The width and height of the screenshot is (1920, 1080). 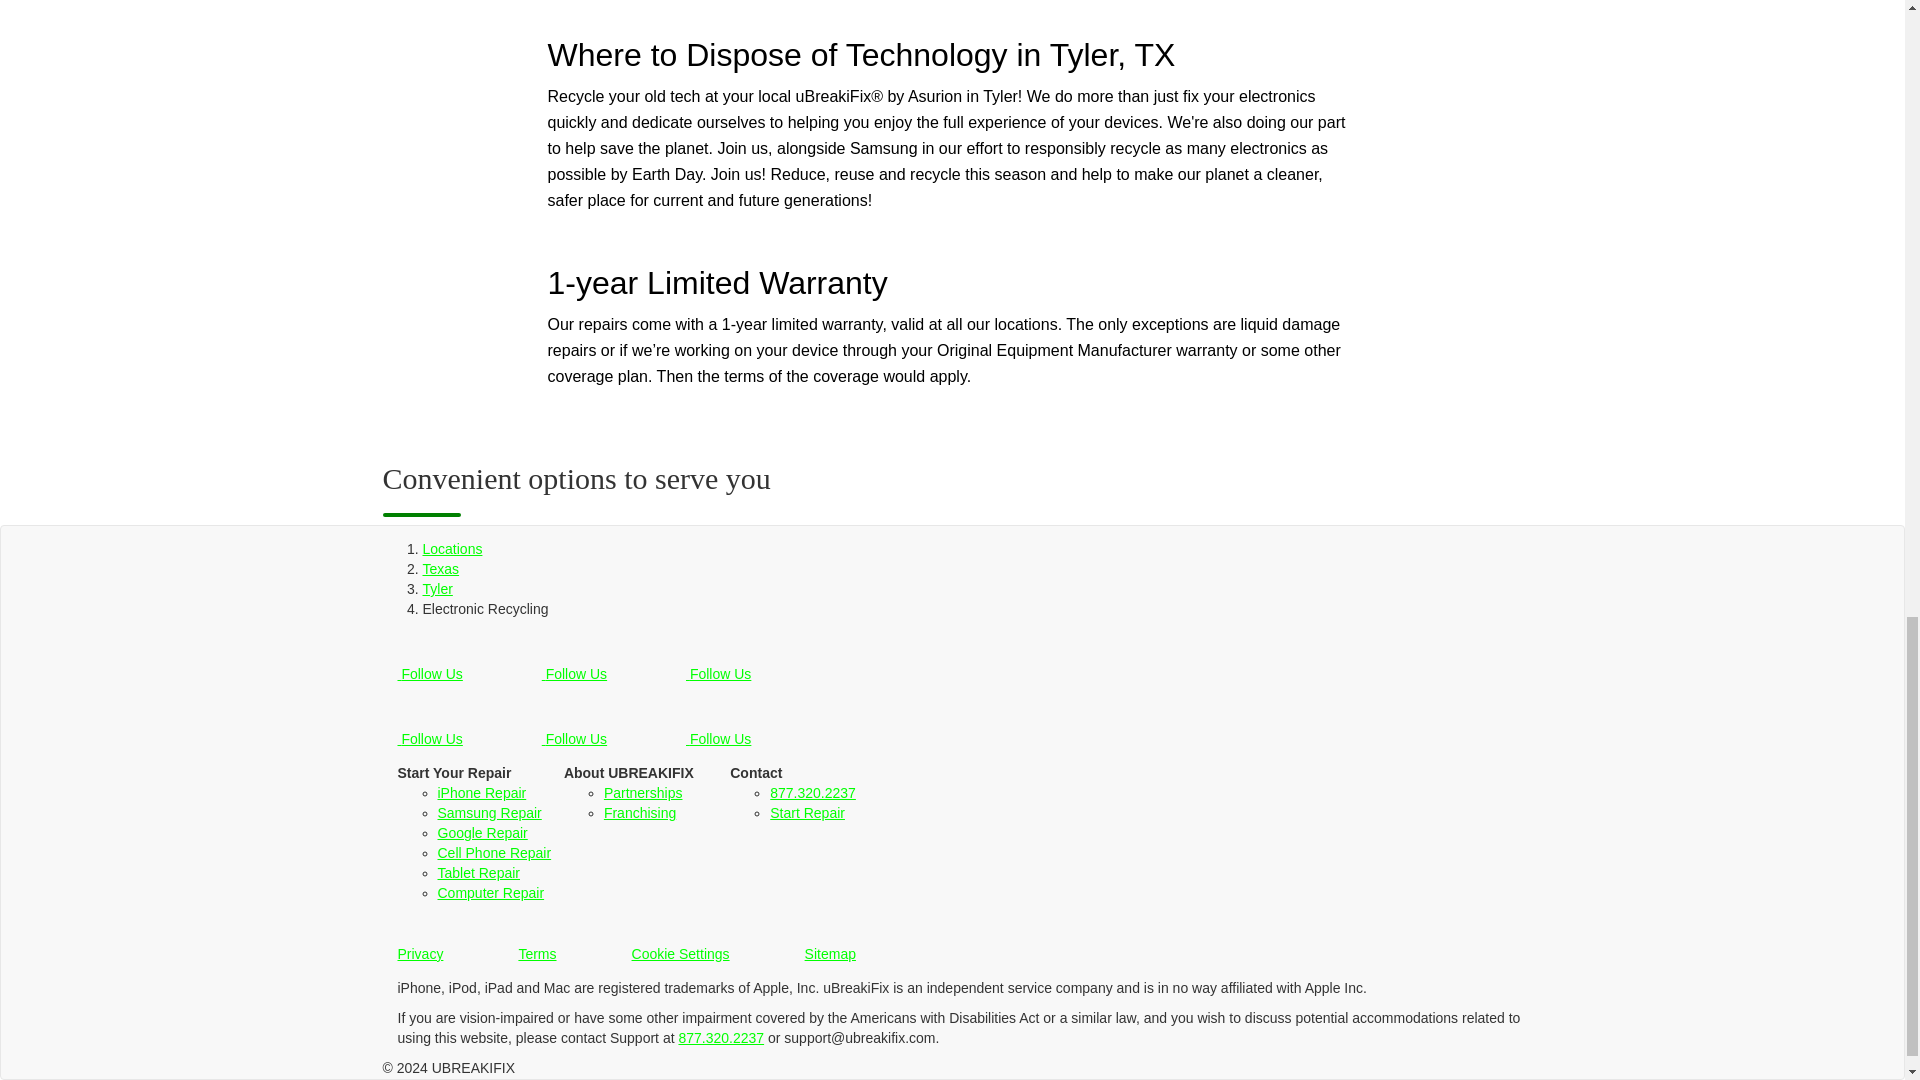 I want to click on Follow Us, so click(x=720, y=730).